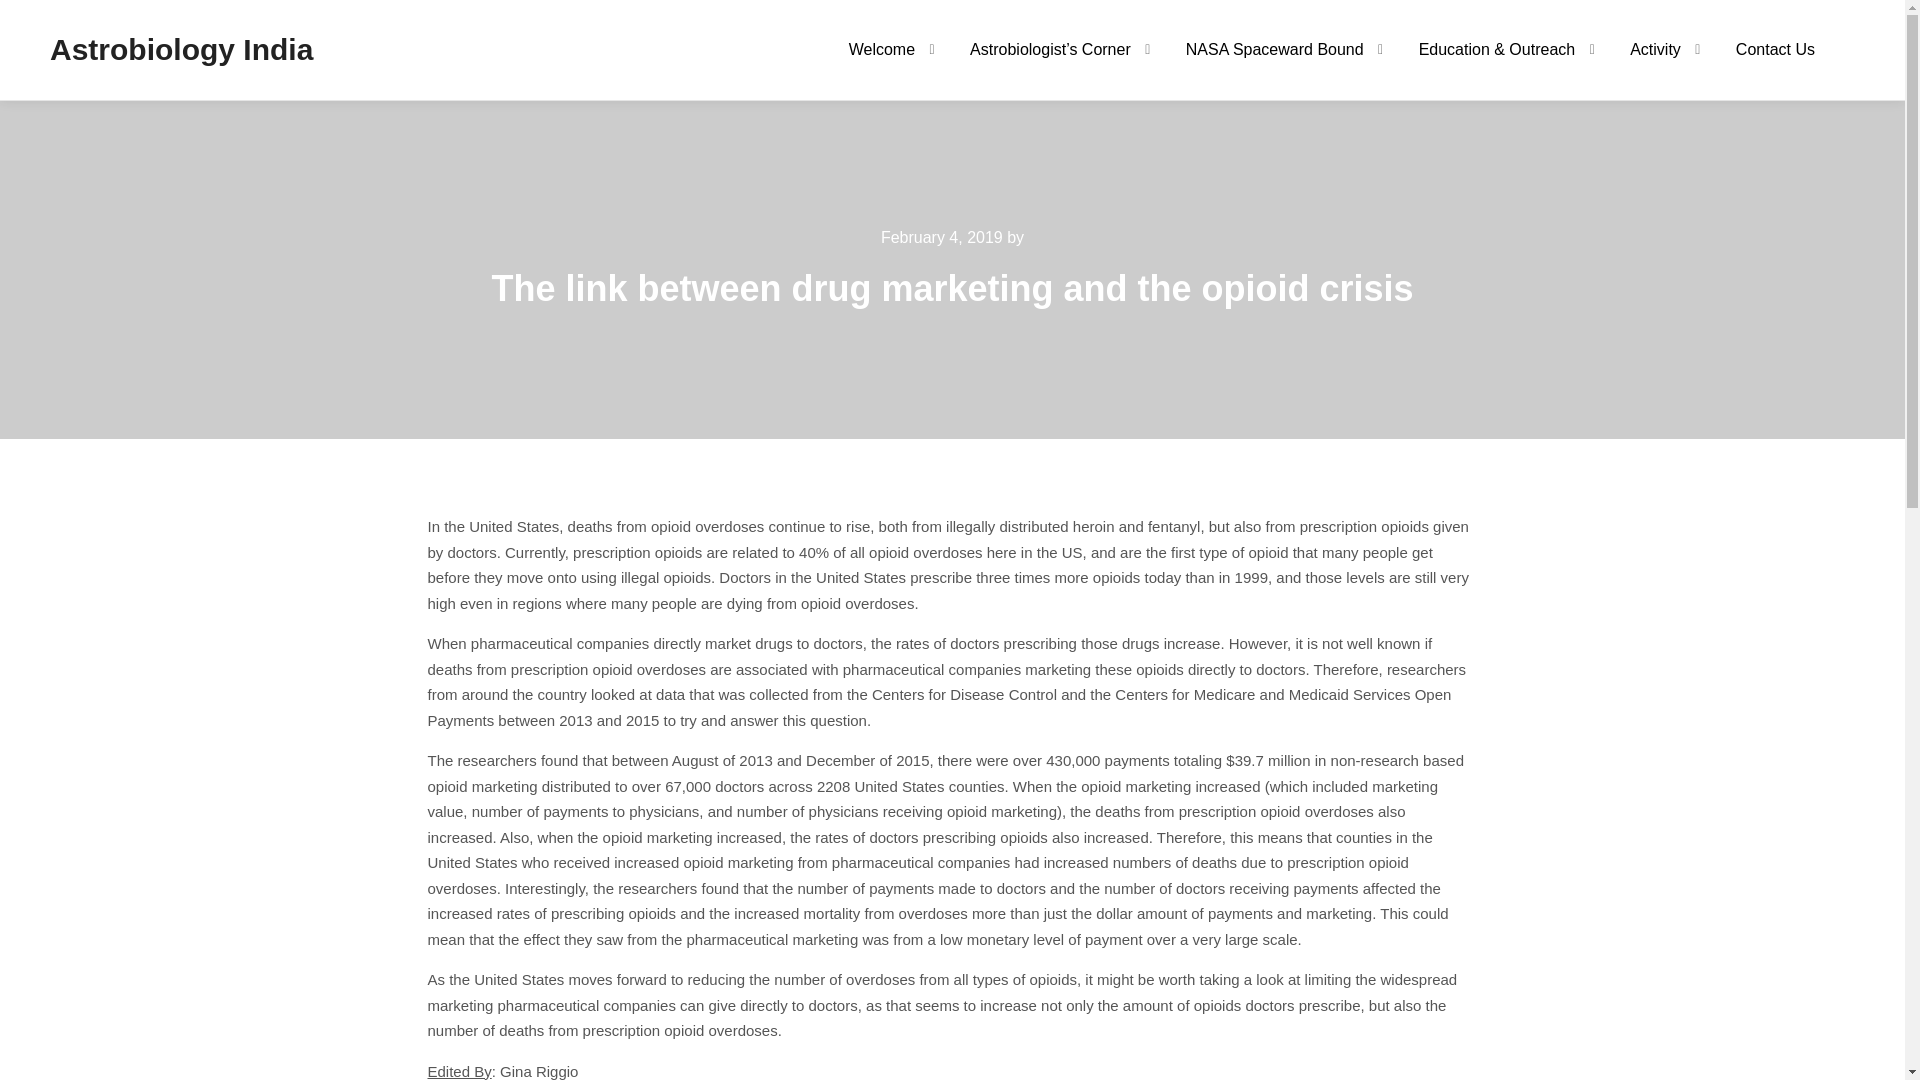 Image resolution: width=1920 pixels, height=1080 pixels. I want to click on Welcome page, so click(871, 50).